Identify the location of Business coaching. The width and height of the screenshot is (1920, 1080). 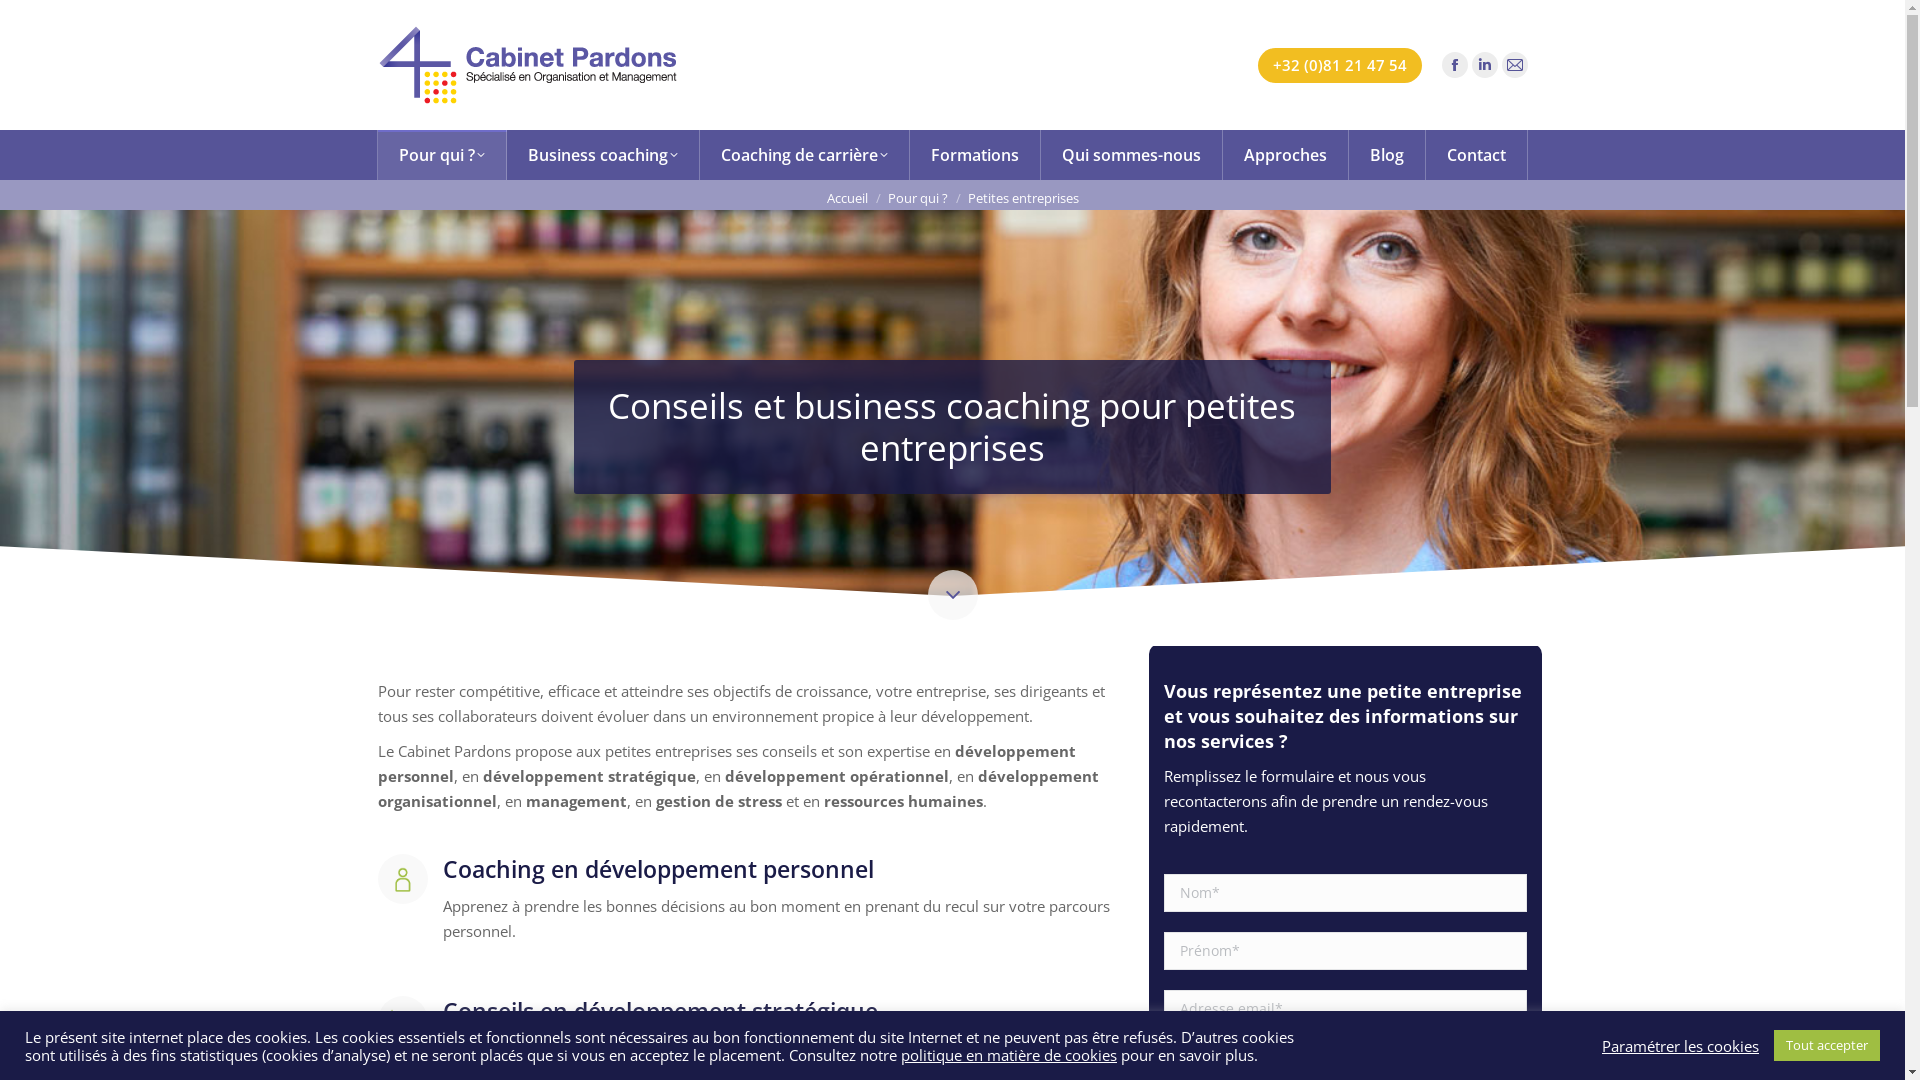
(602, 155).